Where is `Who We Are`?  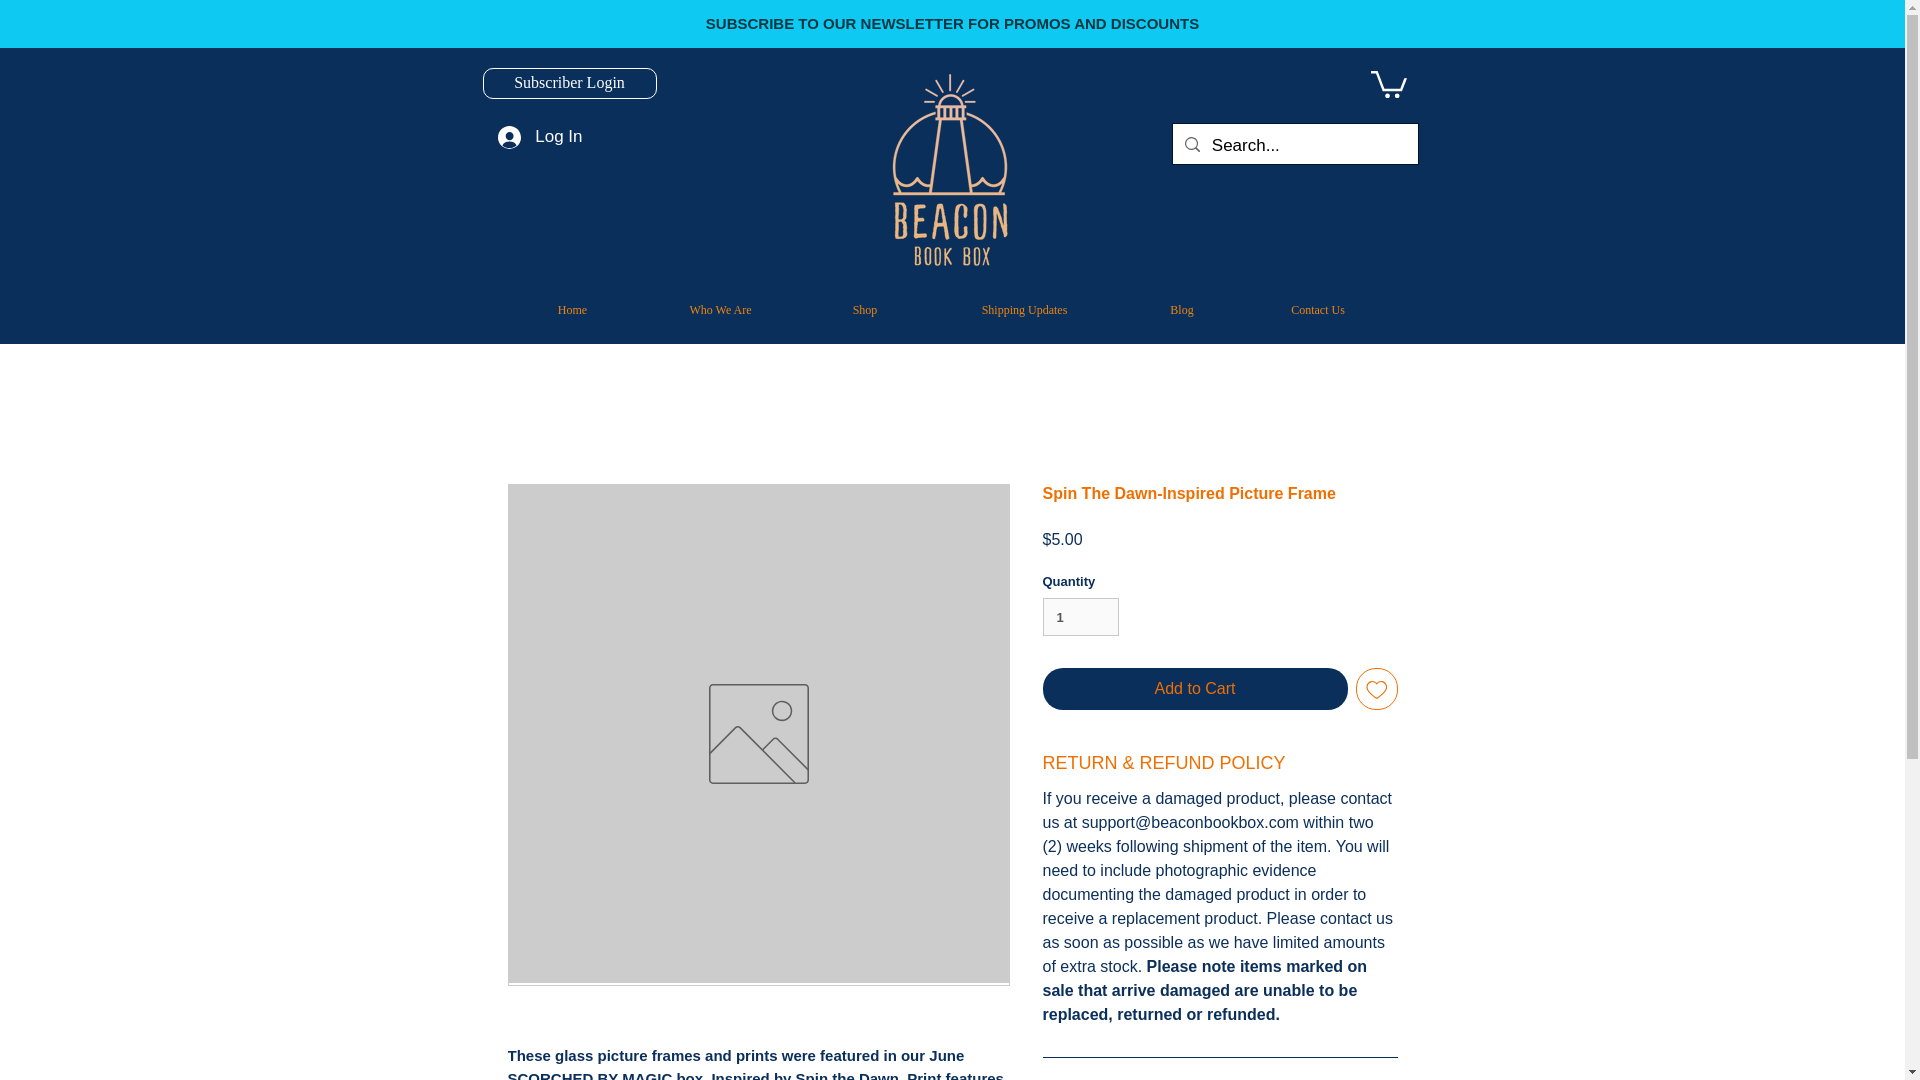
Who We Are is located at coordinates (720, 310).